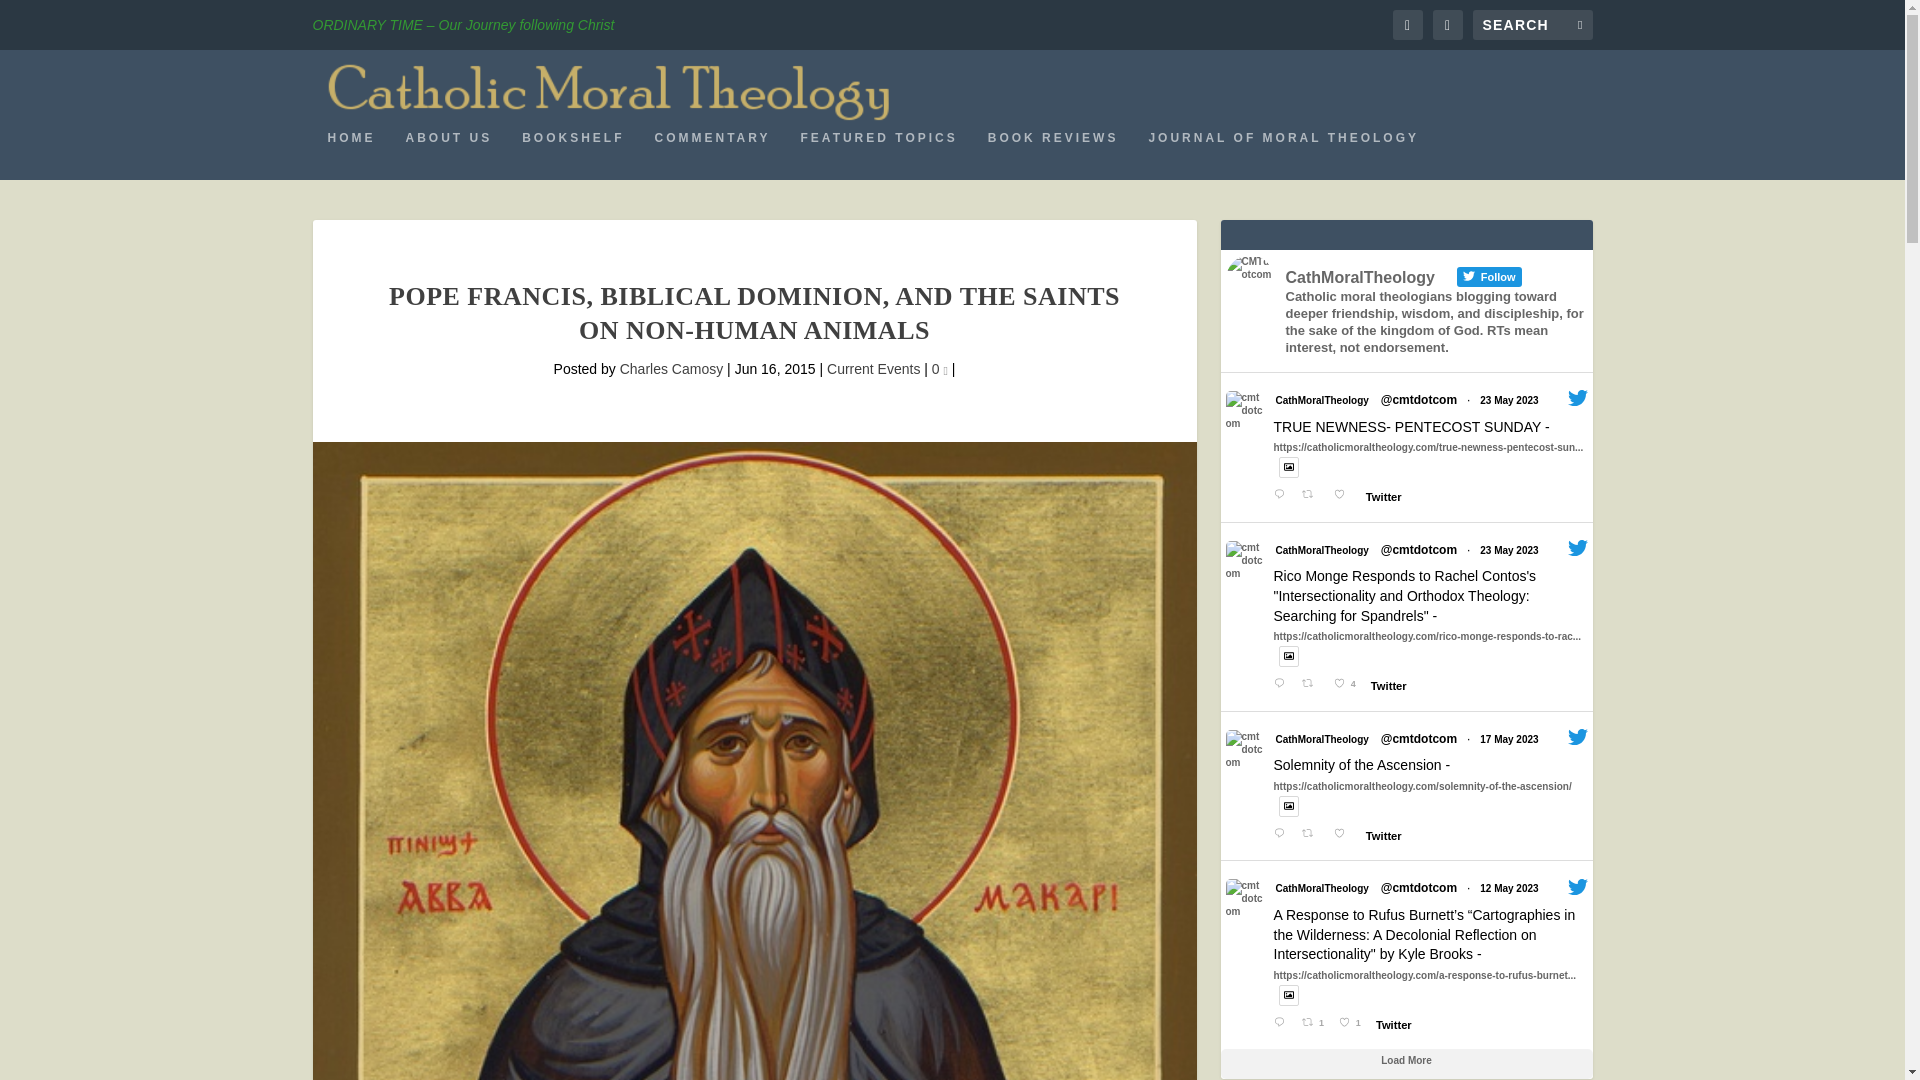  I want to click on COMMENTARY, so click(712, 154).